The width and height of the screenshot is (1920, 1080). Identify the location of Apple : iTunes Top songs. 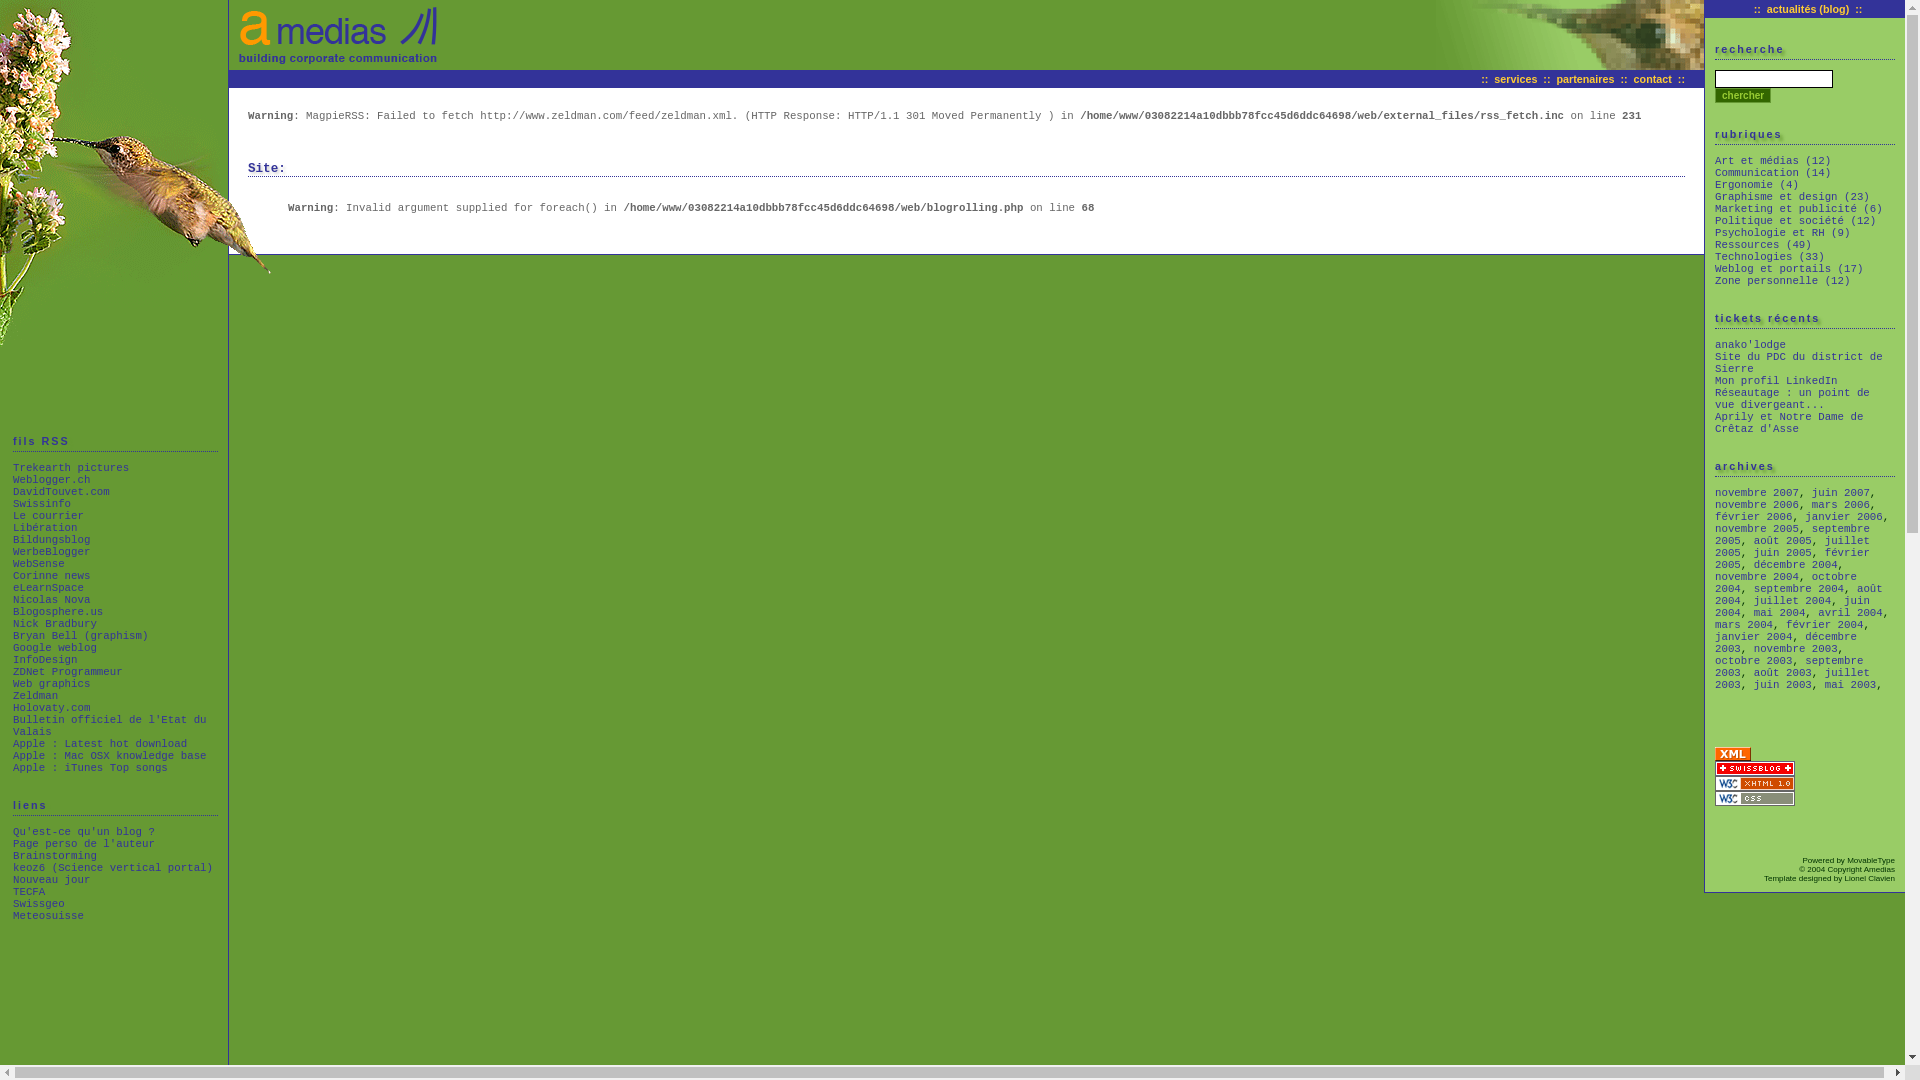
(90, 768).